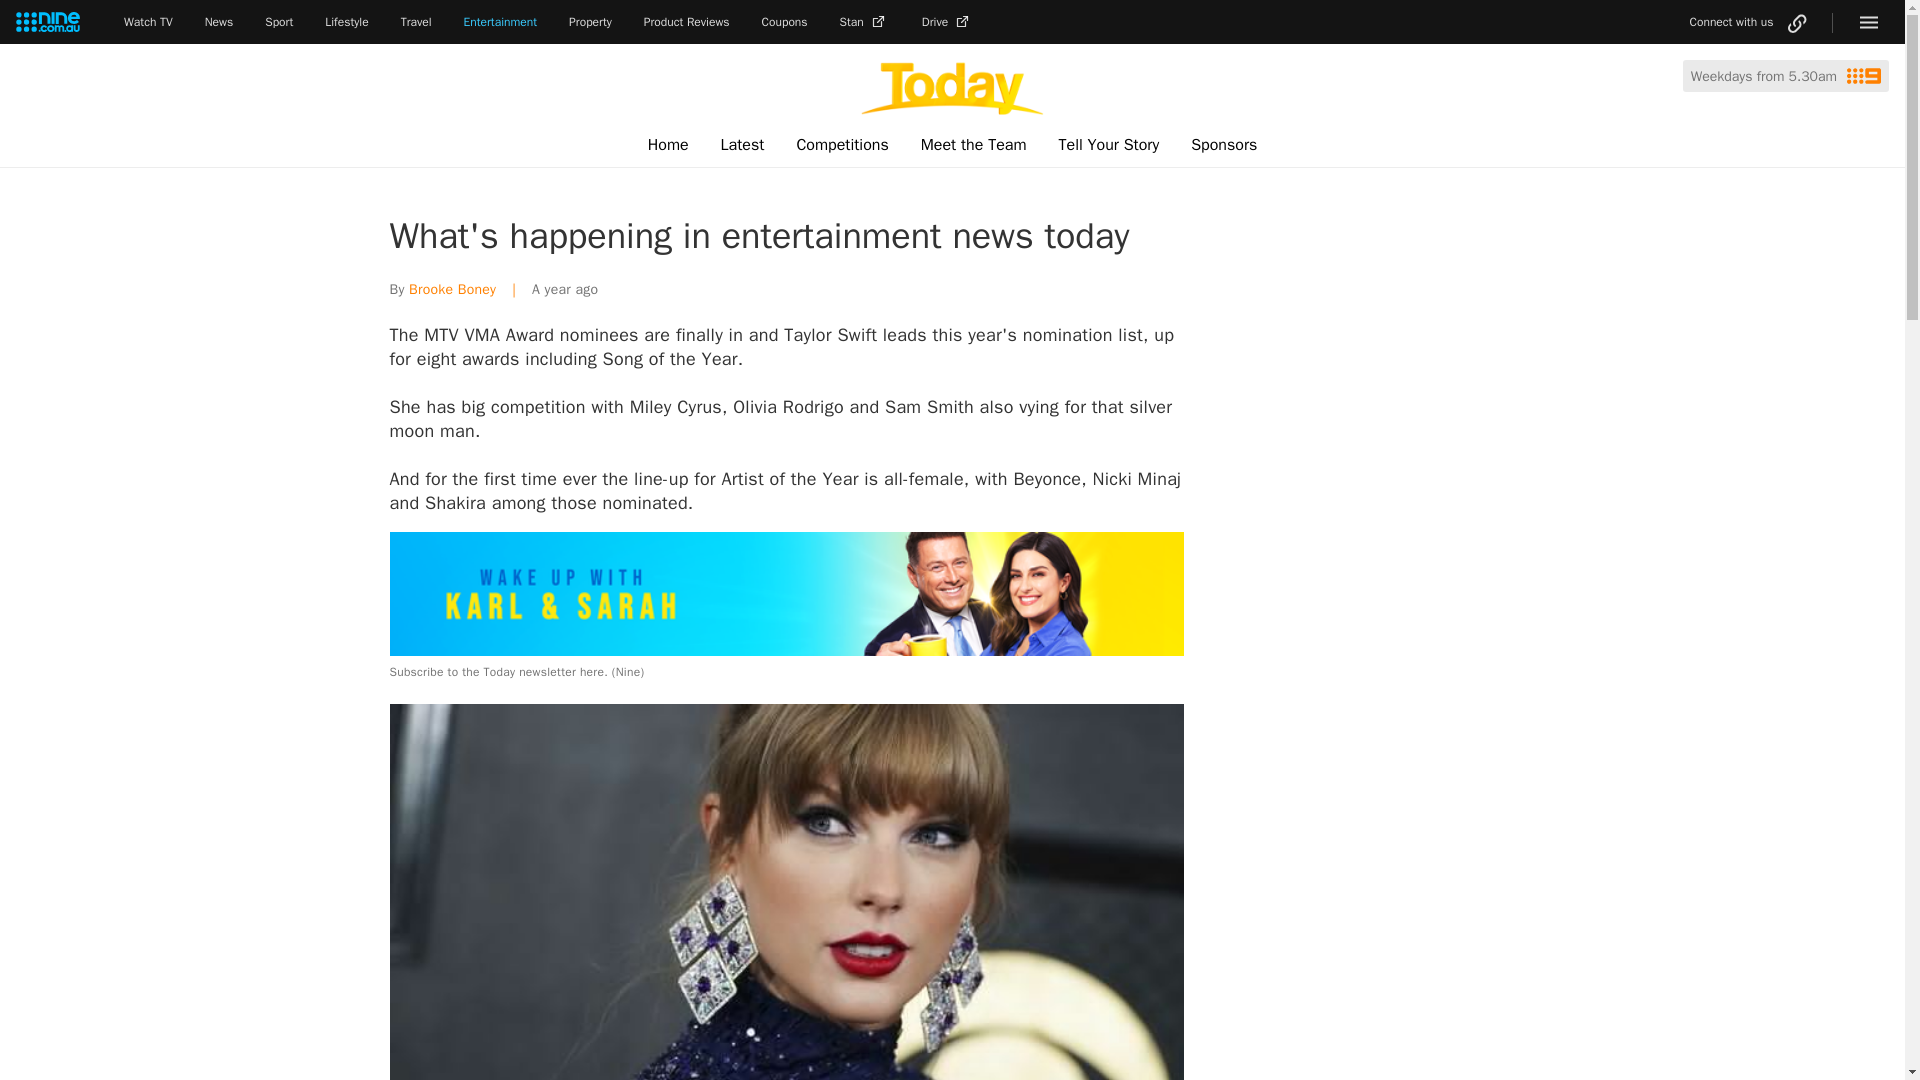 The height and width of the screenshot is (1080, 1920). What do you see at coordinates (842, 145) in the screenshot?
I see `Competitions` at bounding box center [842, 145].